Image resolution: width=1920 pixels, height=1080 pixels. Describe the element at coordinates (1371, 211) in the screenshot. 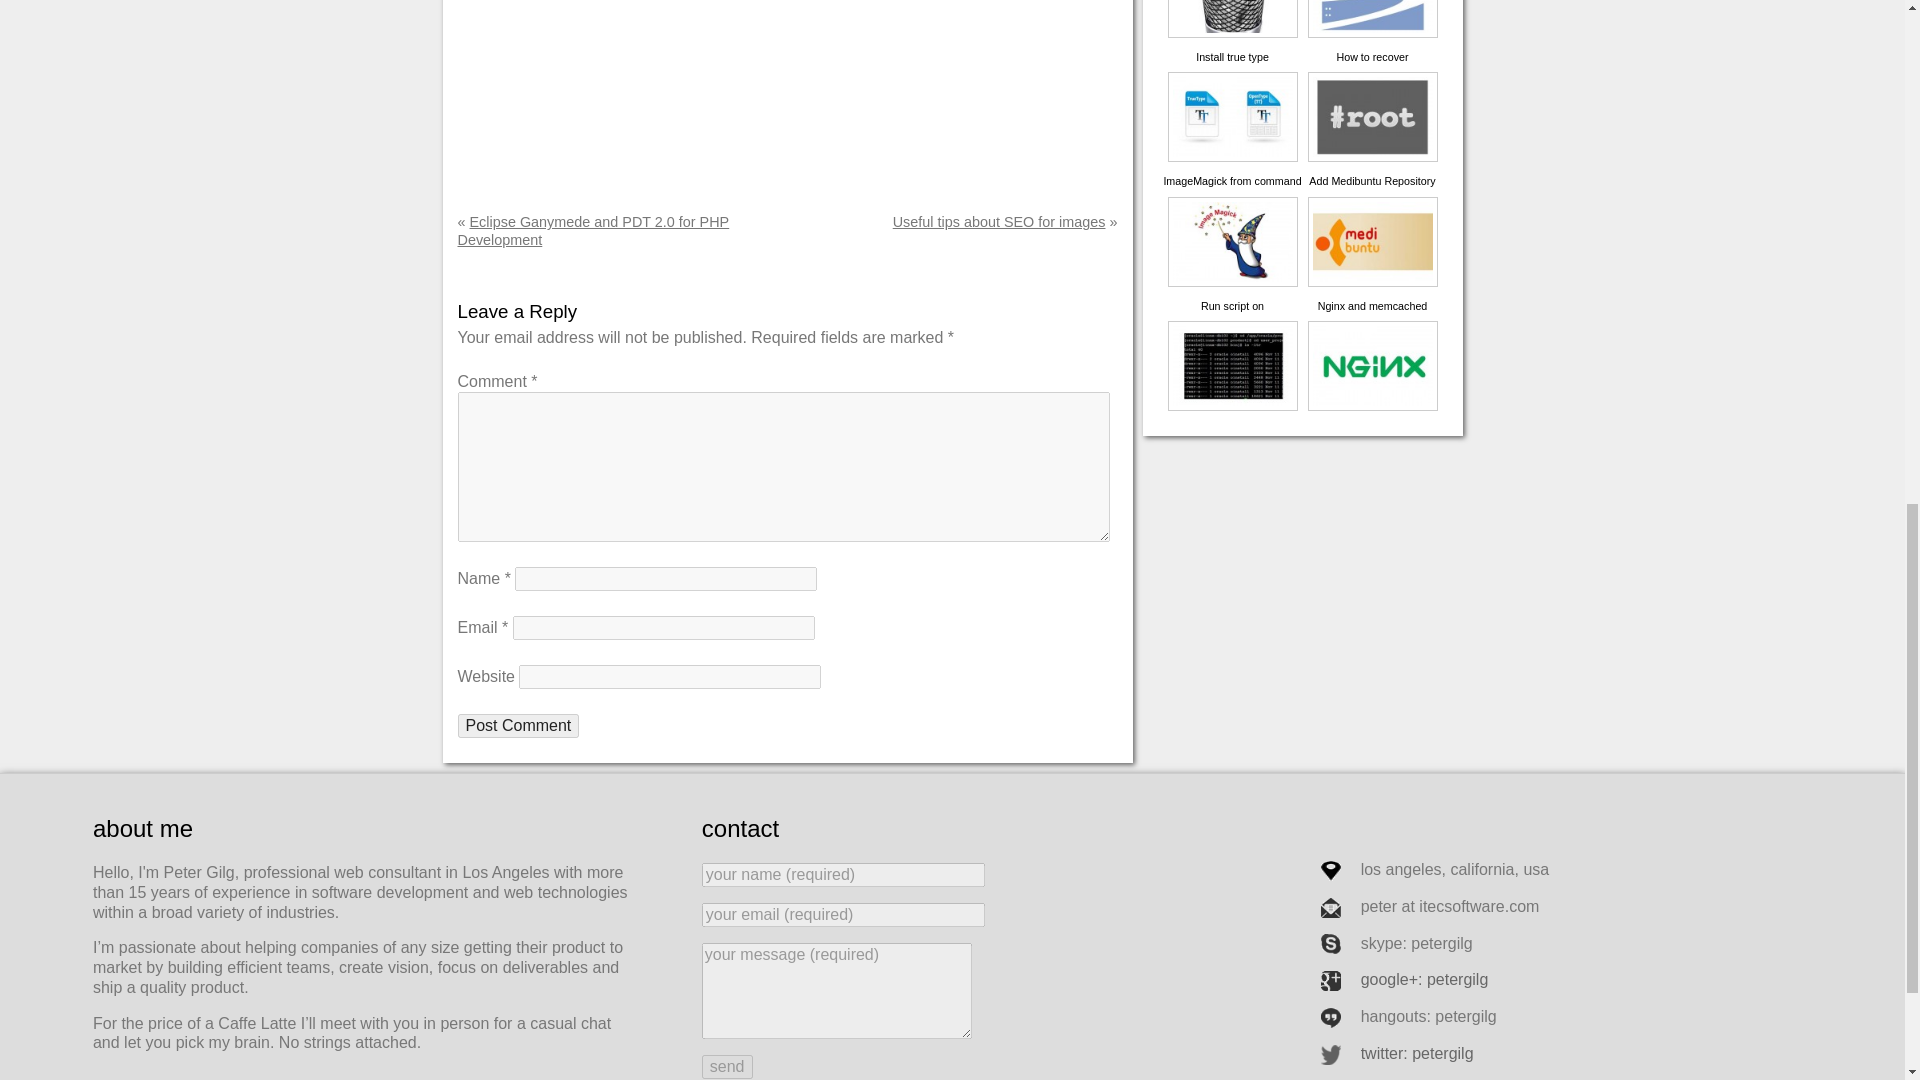

I see `Add Medibuntu Repository` at that location.